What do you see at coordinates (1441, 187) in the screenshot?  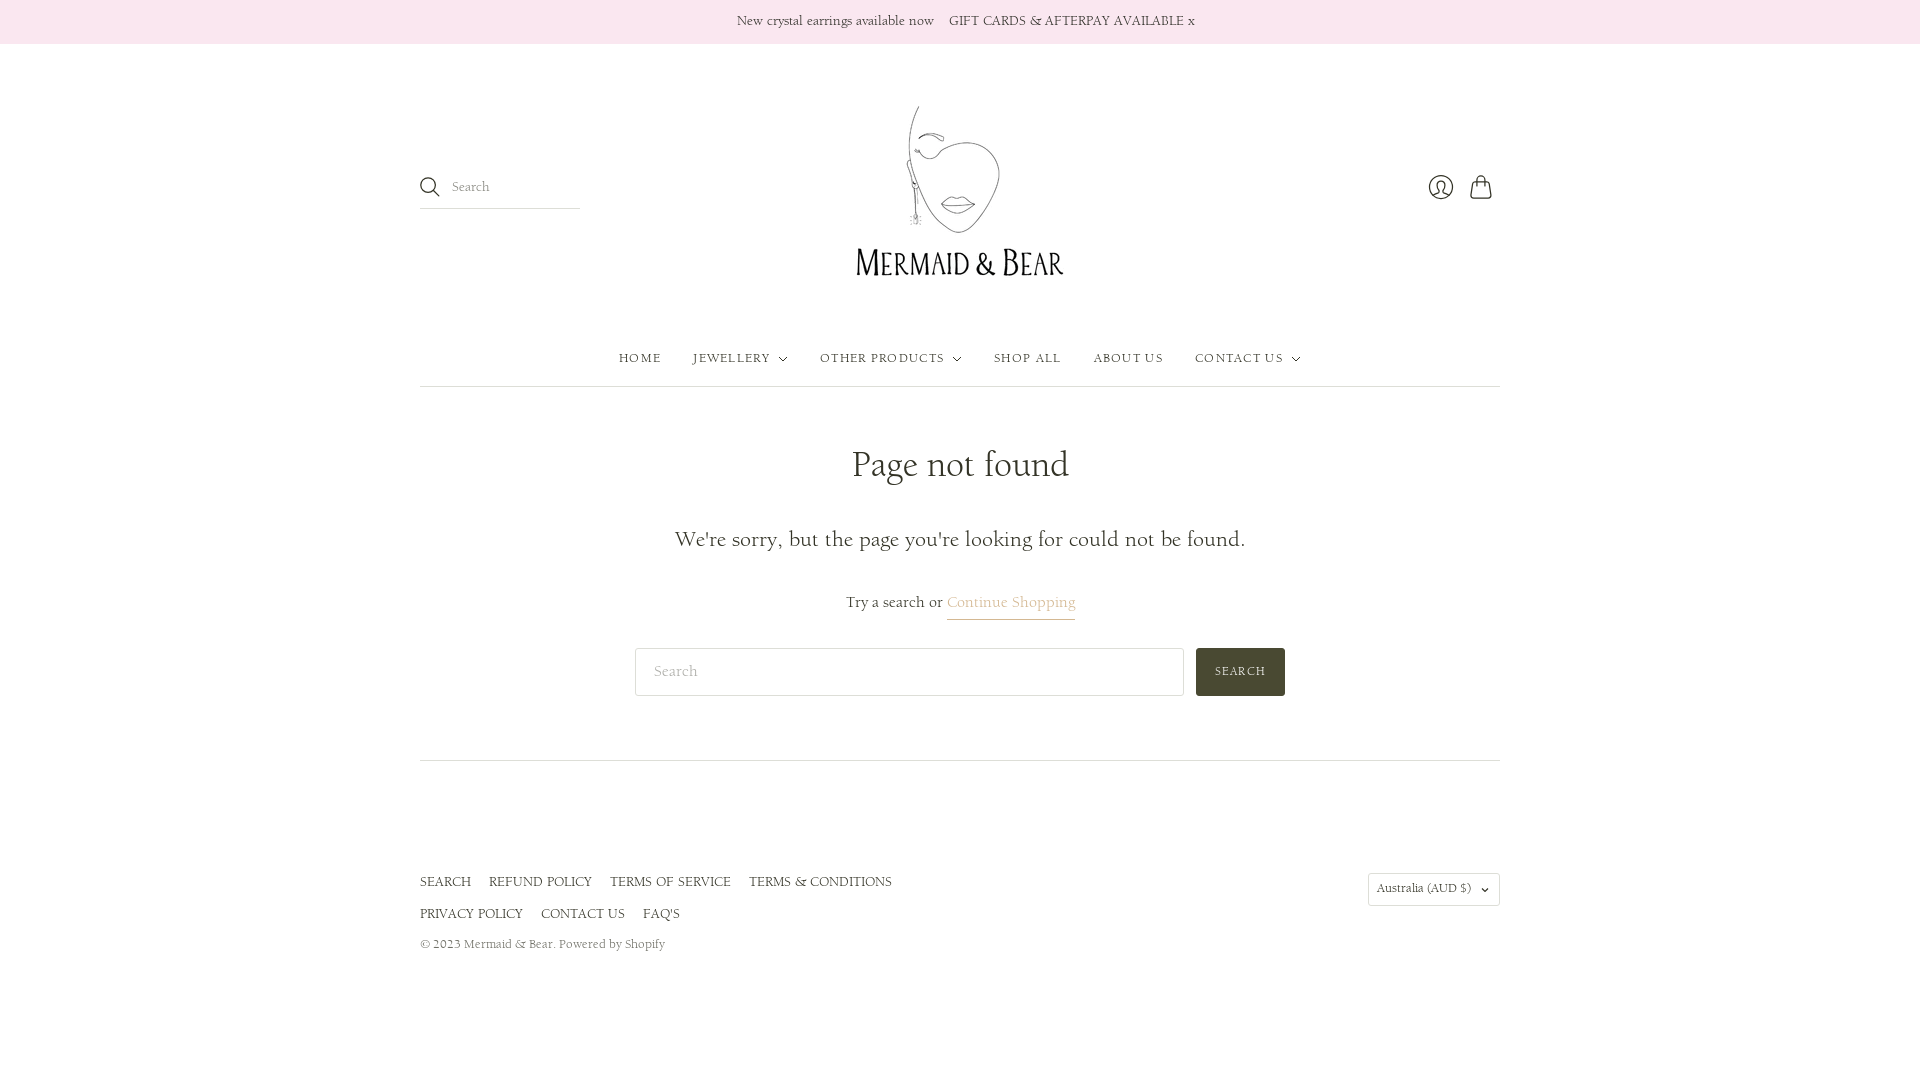 I see `Login` at bounding box center [1441, 187].